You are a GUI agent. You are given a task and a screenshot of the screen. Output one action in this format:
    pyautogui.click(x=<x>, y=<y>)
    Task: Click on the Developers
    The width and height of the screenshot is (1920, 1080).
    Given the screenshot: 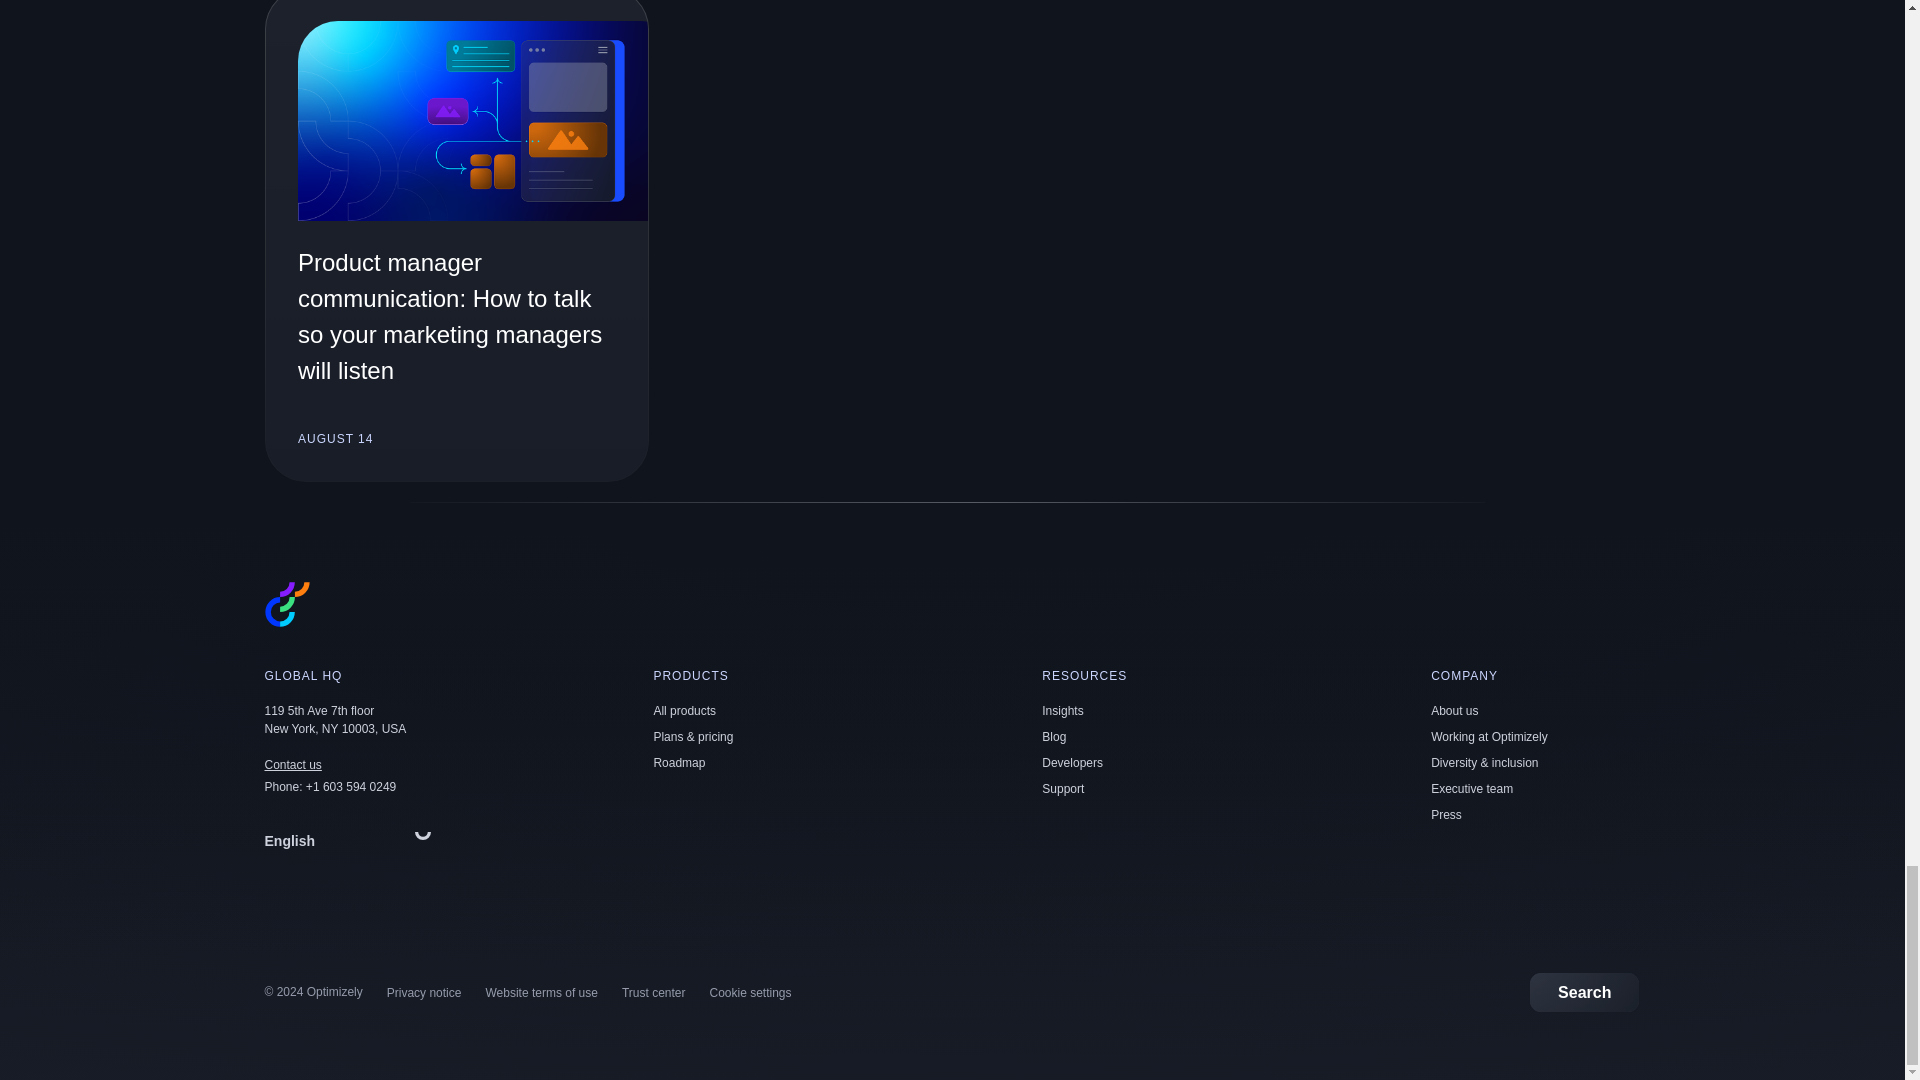 What is the action you would take?
    pyautogui.click(x=1072, y=763)
    